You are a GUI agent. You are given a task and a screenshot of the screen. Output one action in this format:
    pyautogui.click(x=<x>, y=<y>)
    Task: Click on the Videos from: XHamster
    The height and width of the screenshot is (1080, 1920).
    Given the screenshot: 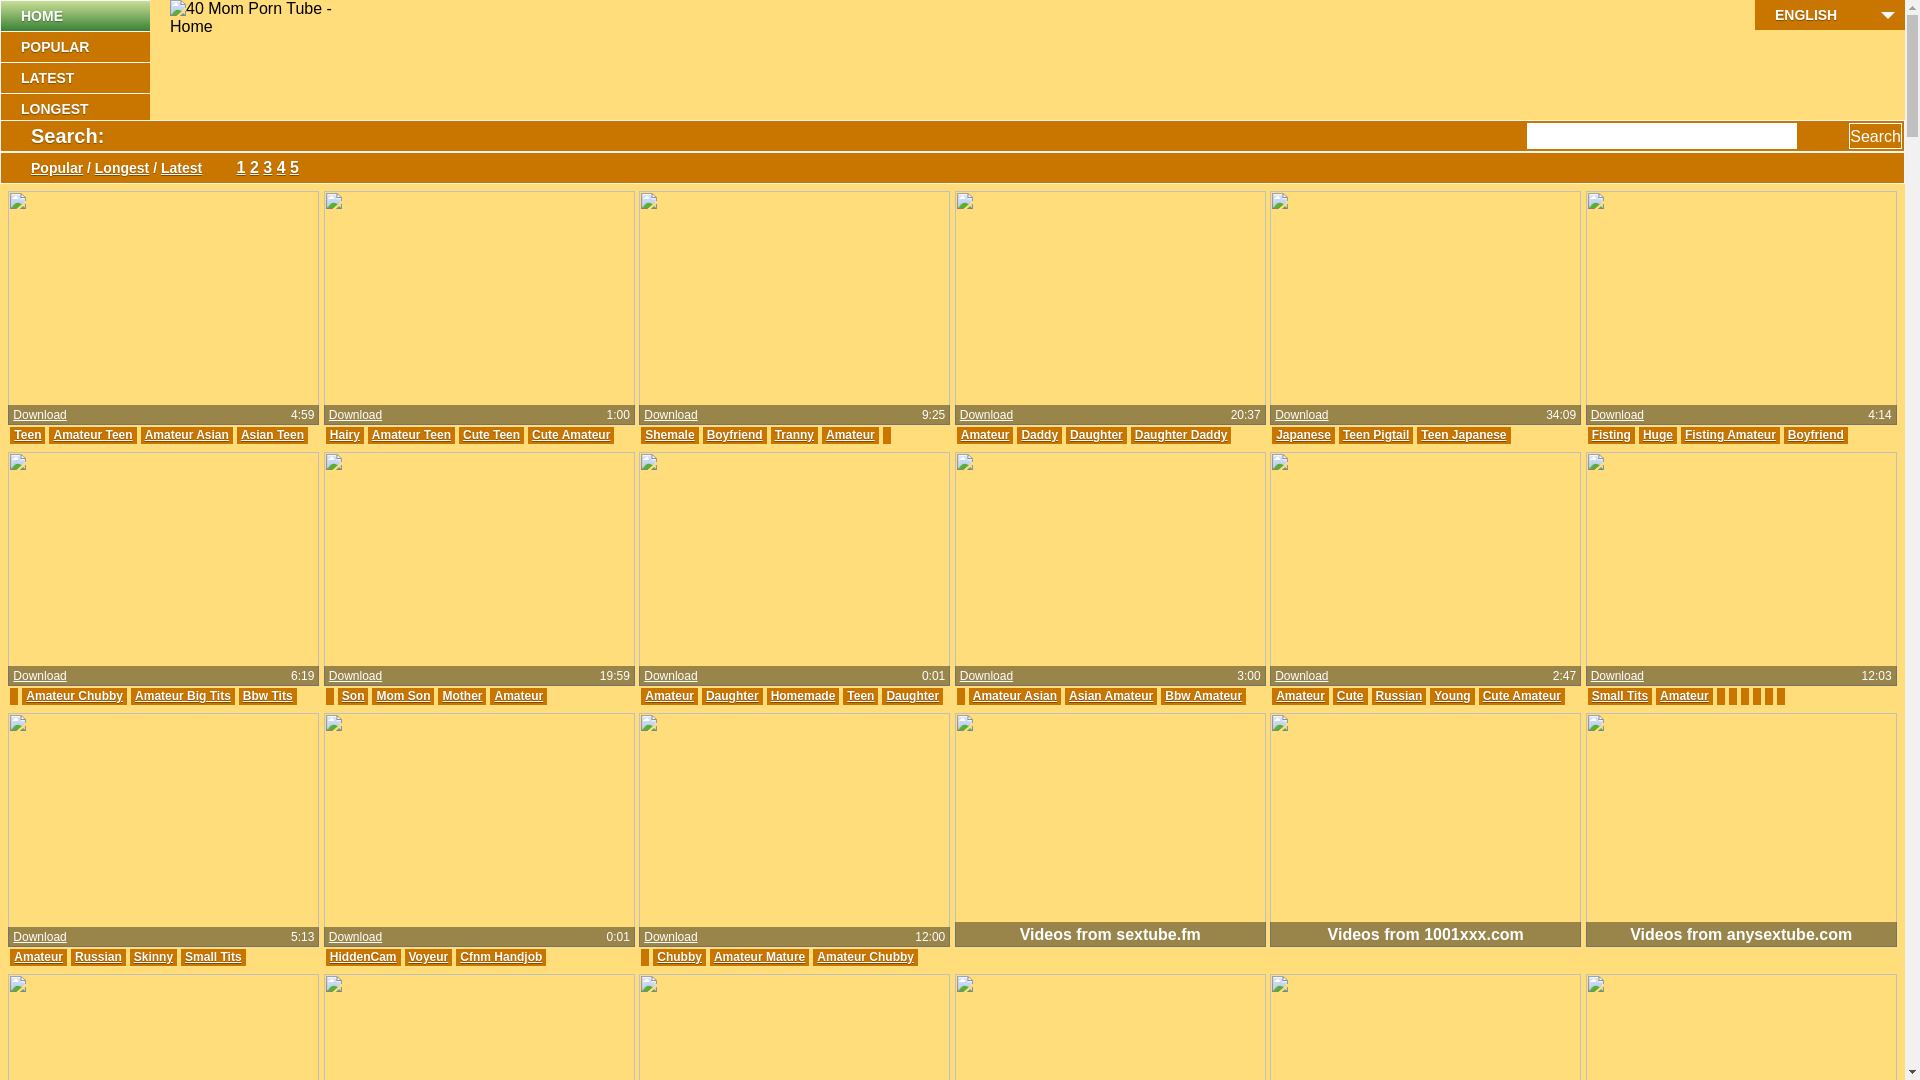 What is the action you would take?
    pyautogui.click(x=1342, y=544)
    